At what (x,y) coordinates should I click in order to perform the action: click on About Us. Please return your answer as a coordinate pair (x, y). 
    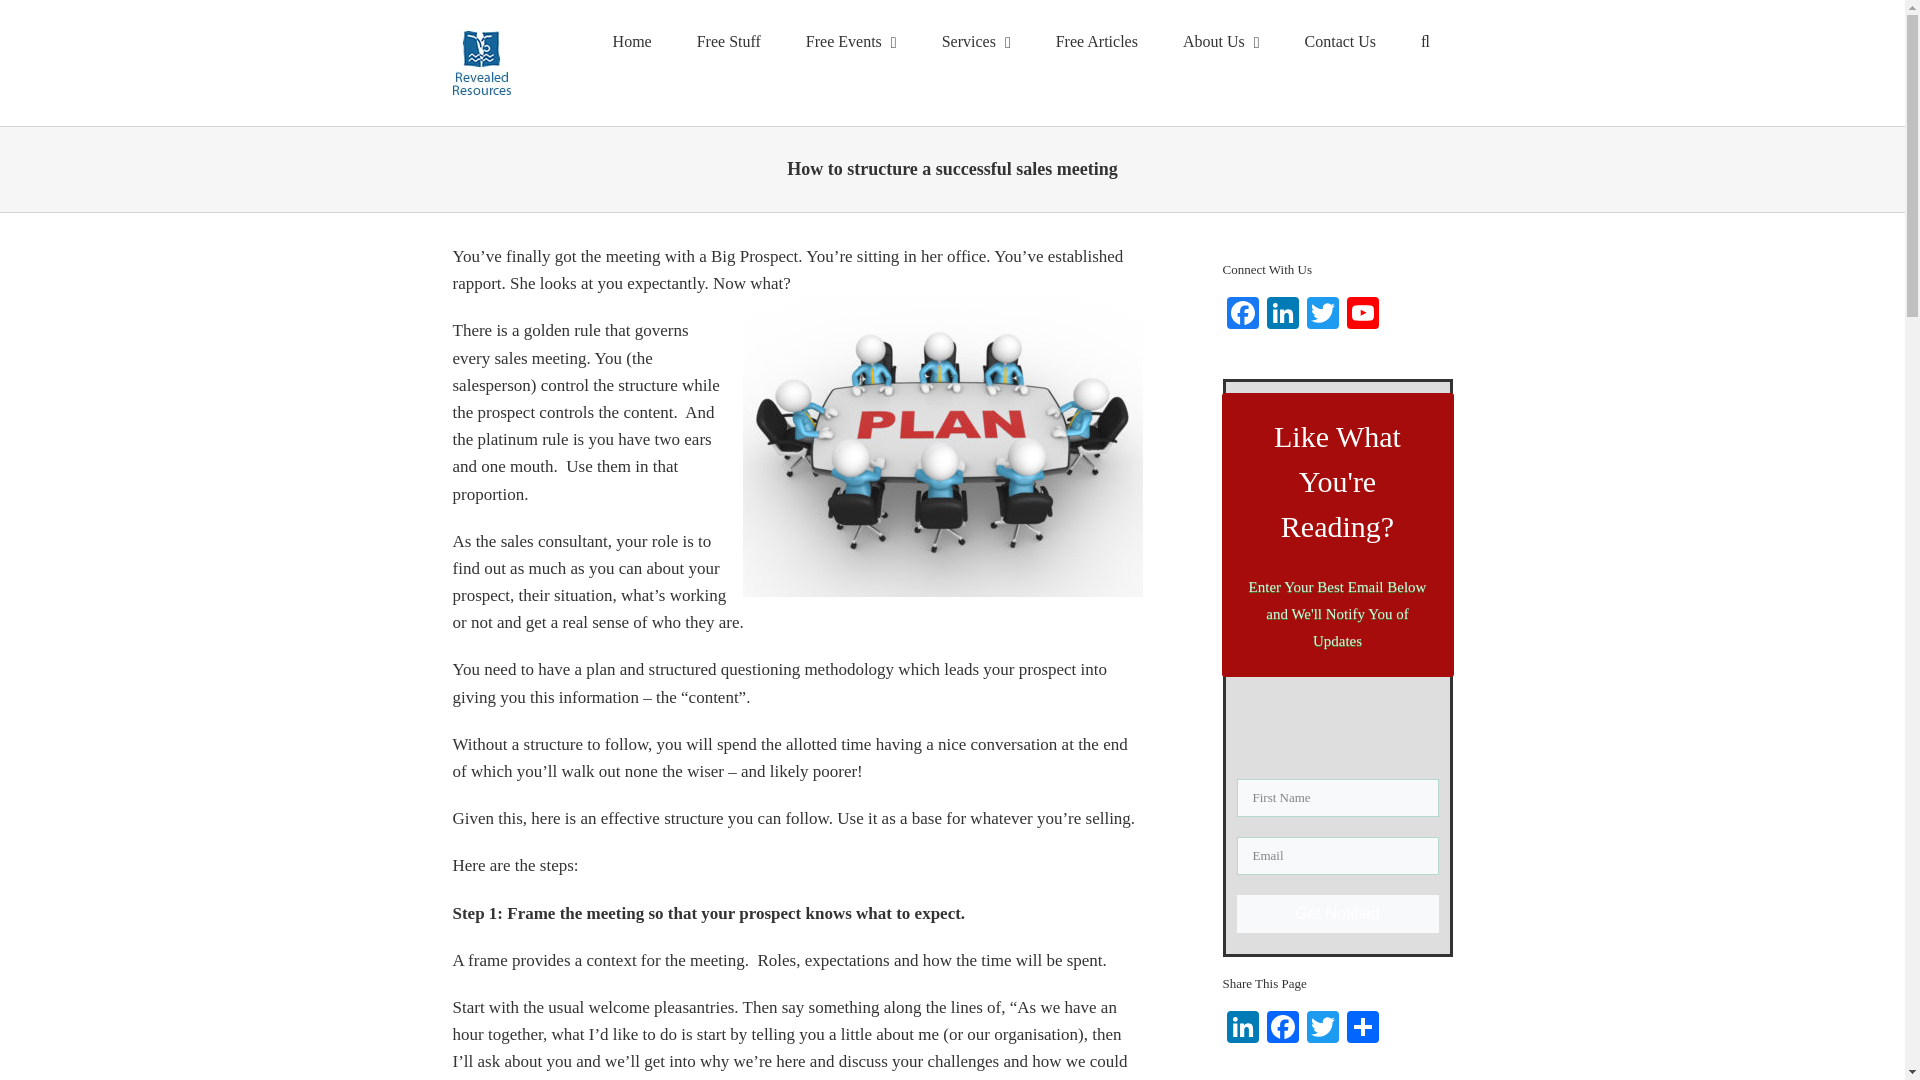
    Looking at the image, I should click on (1220, 42).